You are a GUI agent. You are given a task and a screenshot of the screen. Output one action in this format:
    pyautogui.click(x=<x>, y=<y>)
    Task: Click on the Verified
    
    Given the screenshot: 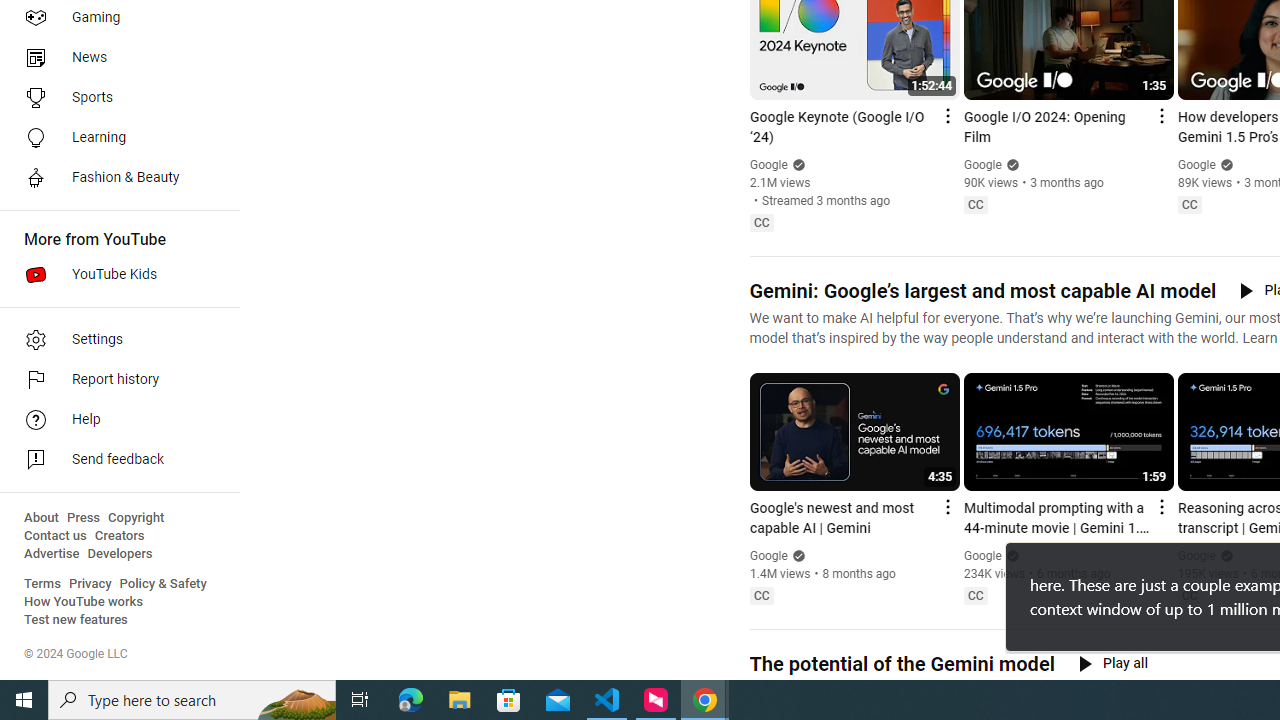 What is the action you would take?
    pyautogui.click(x=1224, y=555)
    